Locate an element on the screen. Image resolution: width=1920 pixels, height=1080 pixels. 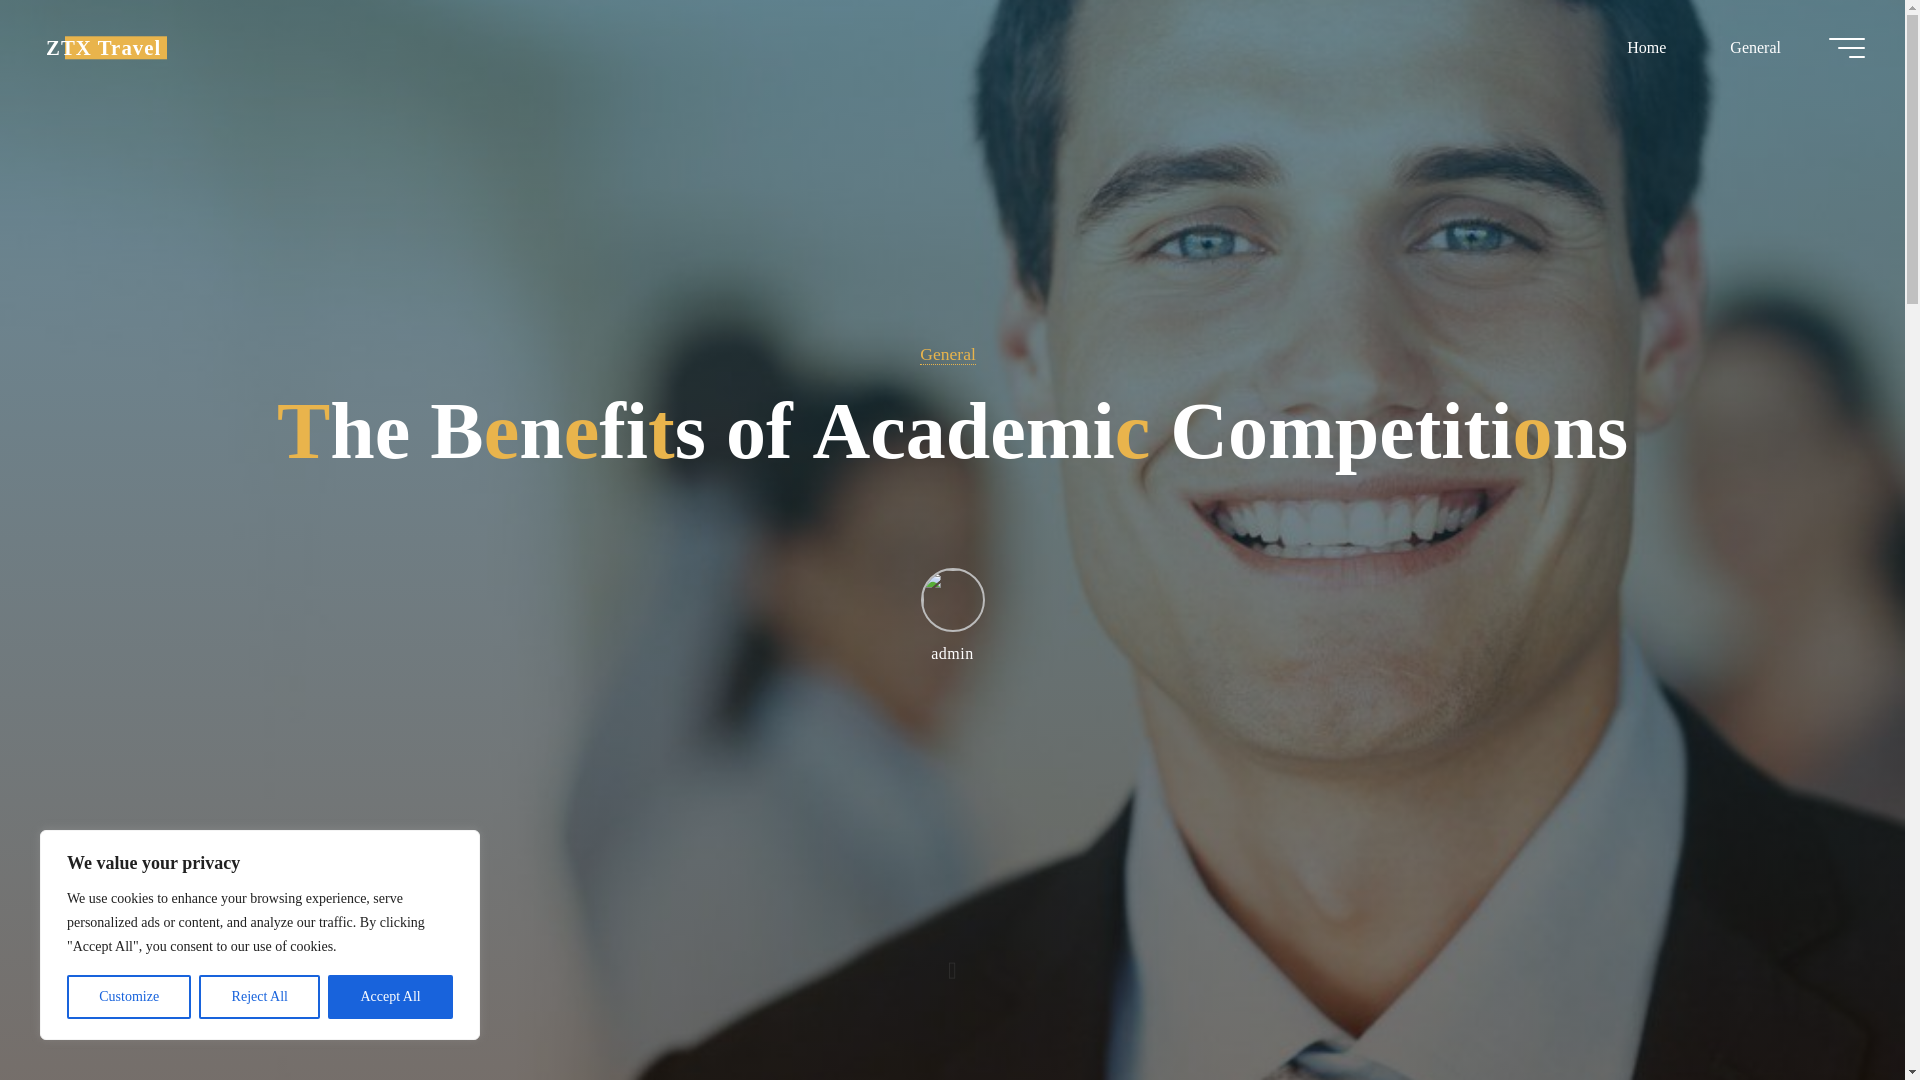
Blog is located at coordinates (104, 47).